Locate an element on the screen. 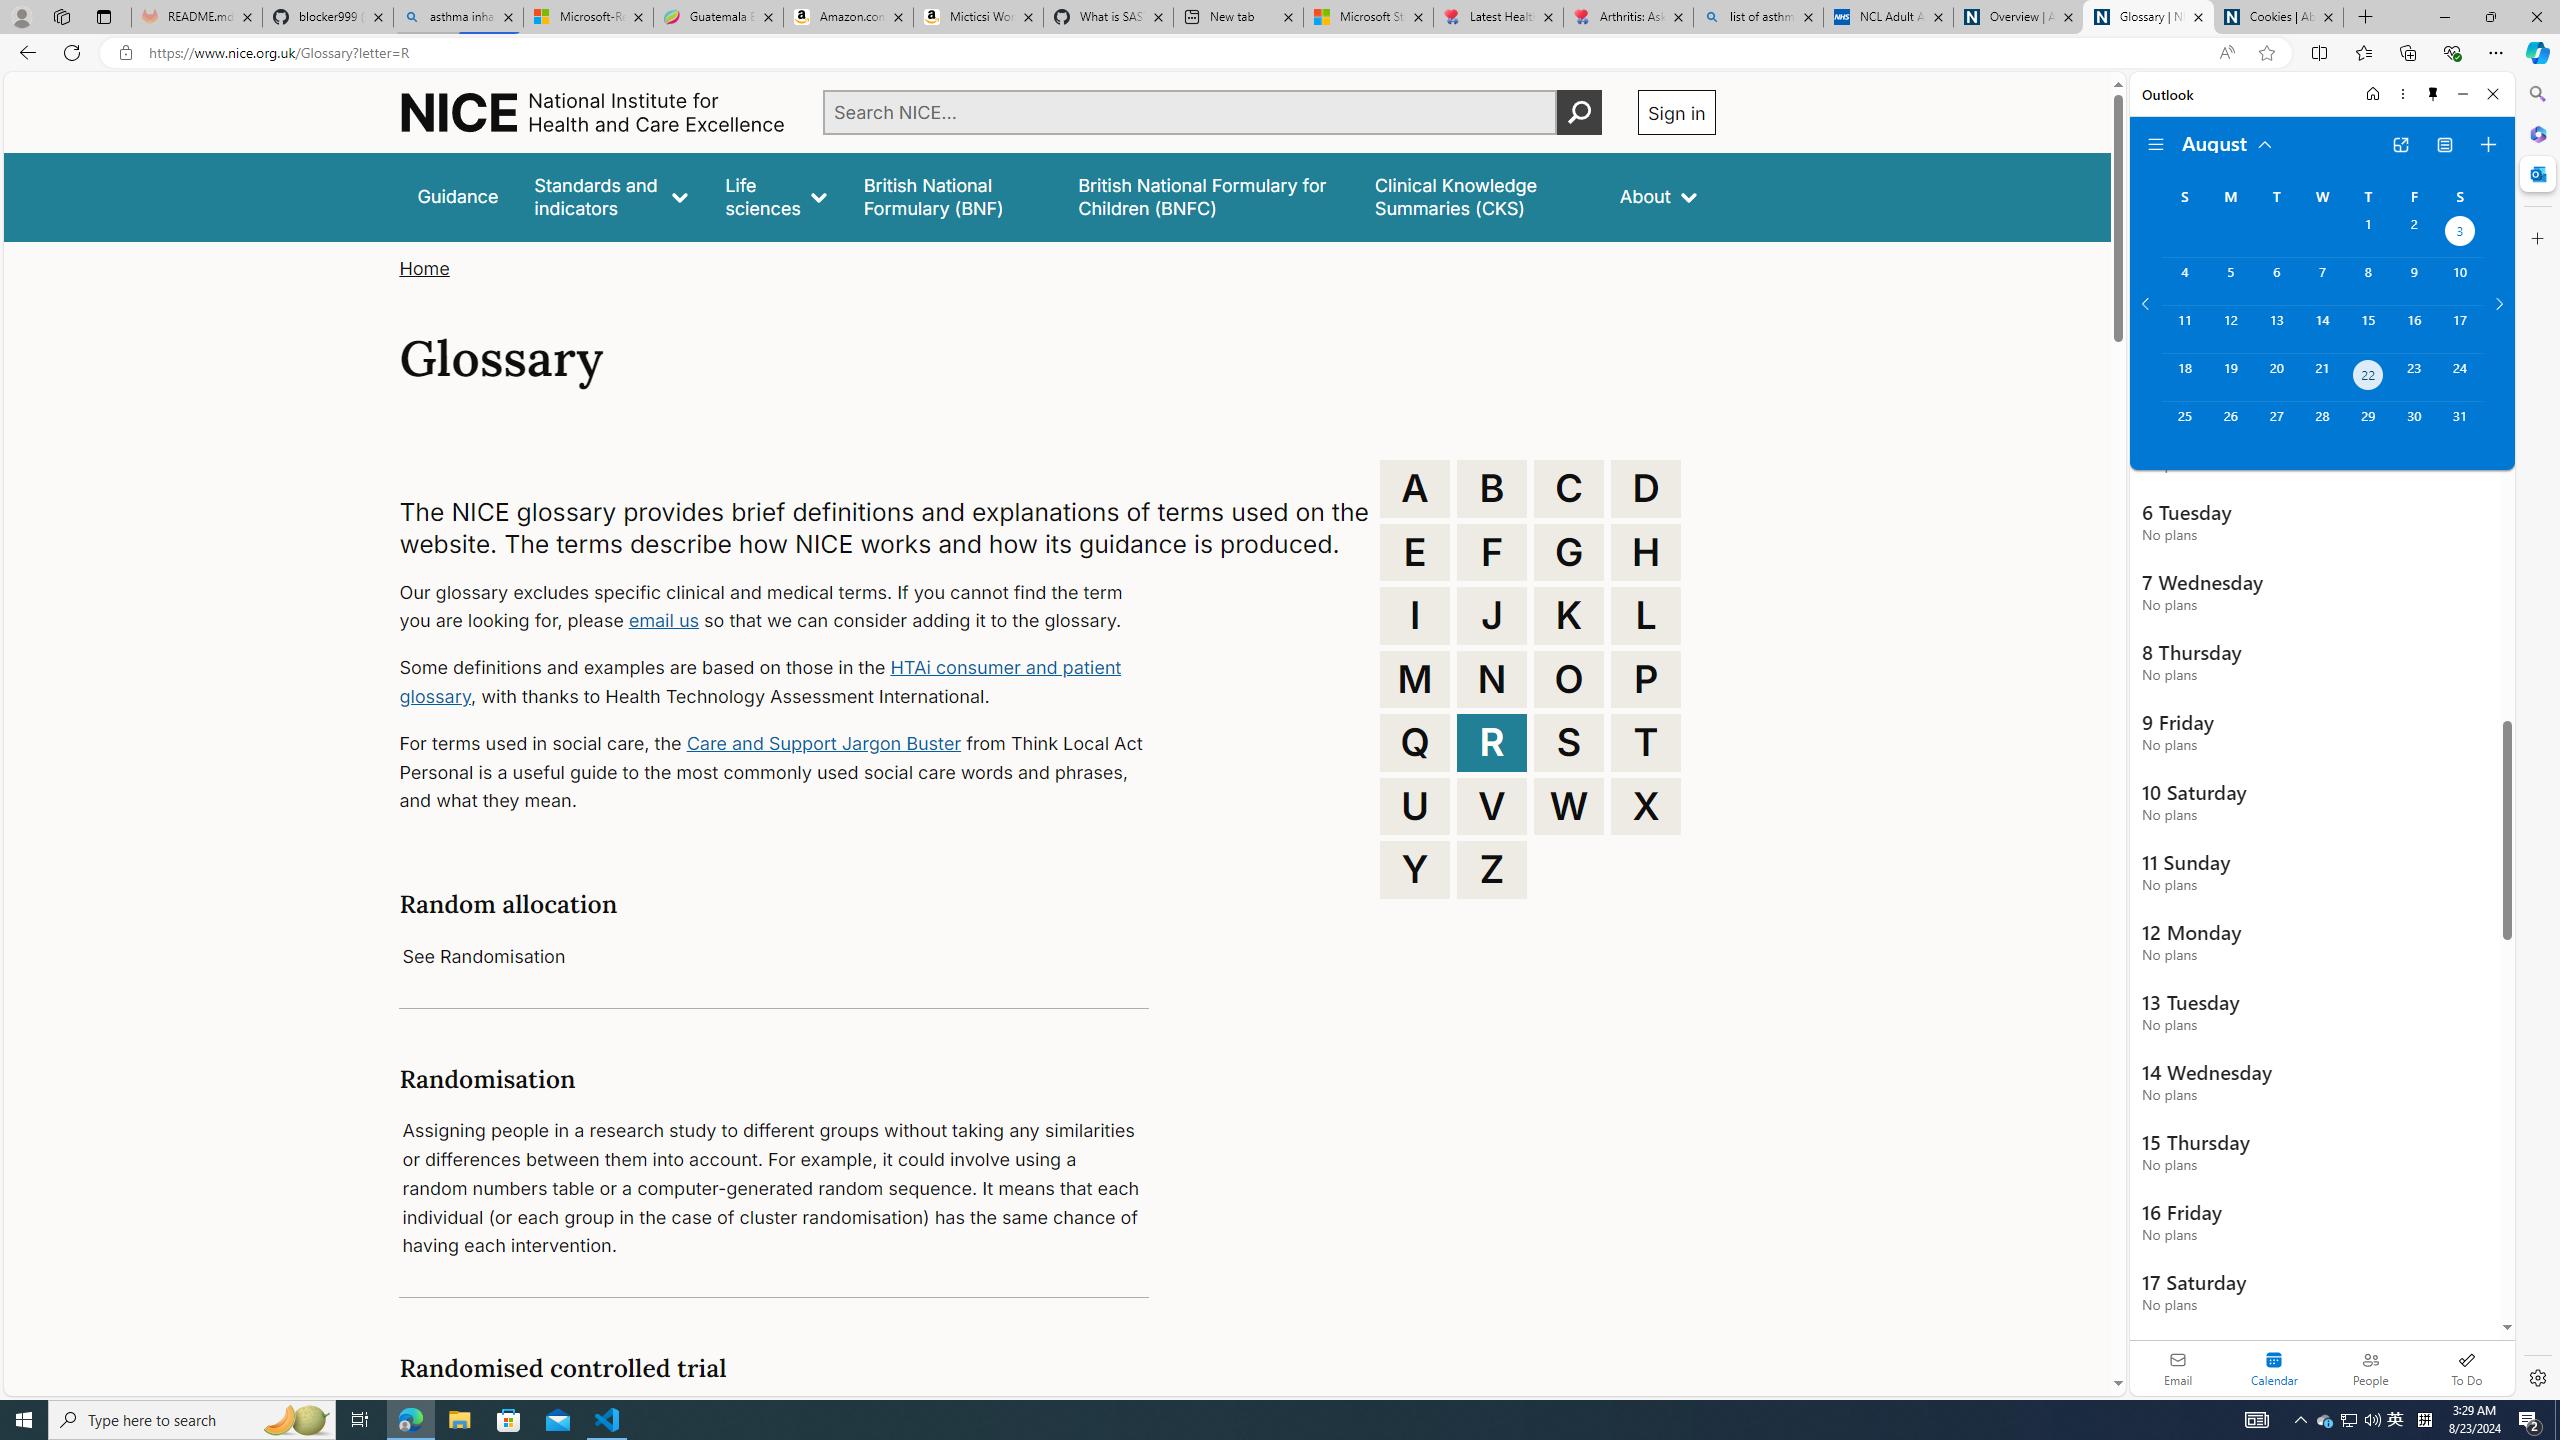  Add this page to favorites (Ctrl+D) is located at coordinates (2266, 53).